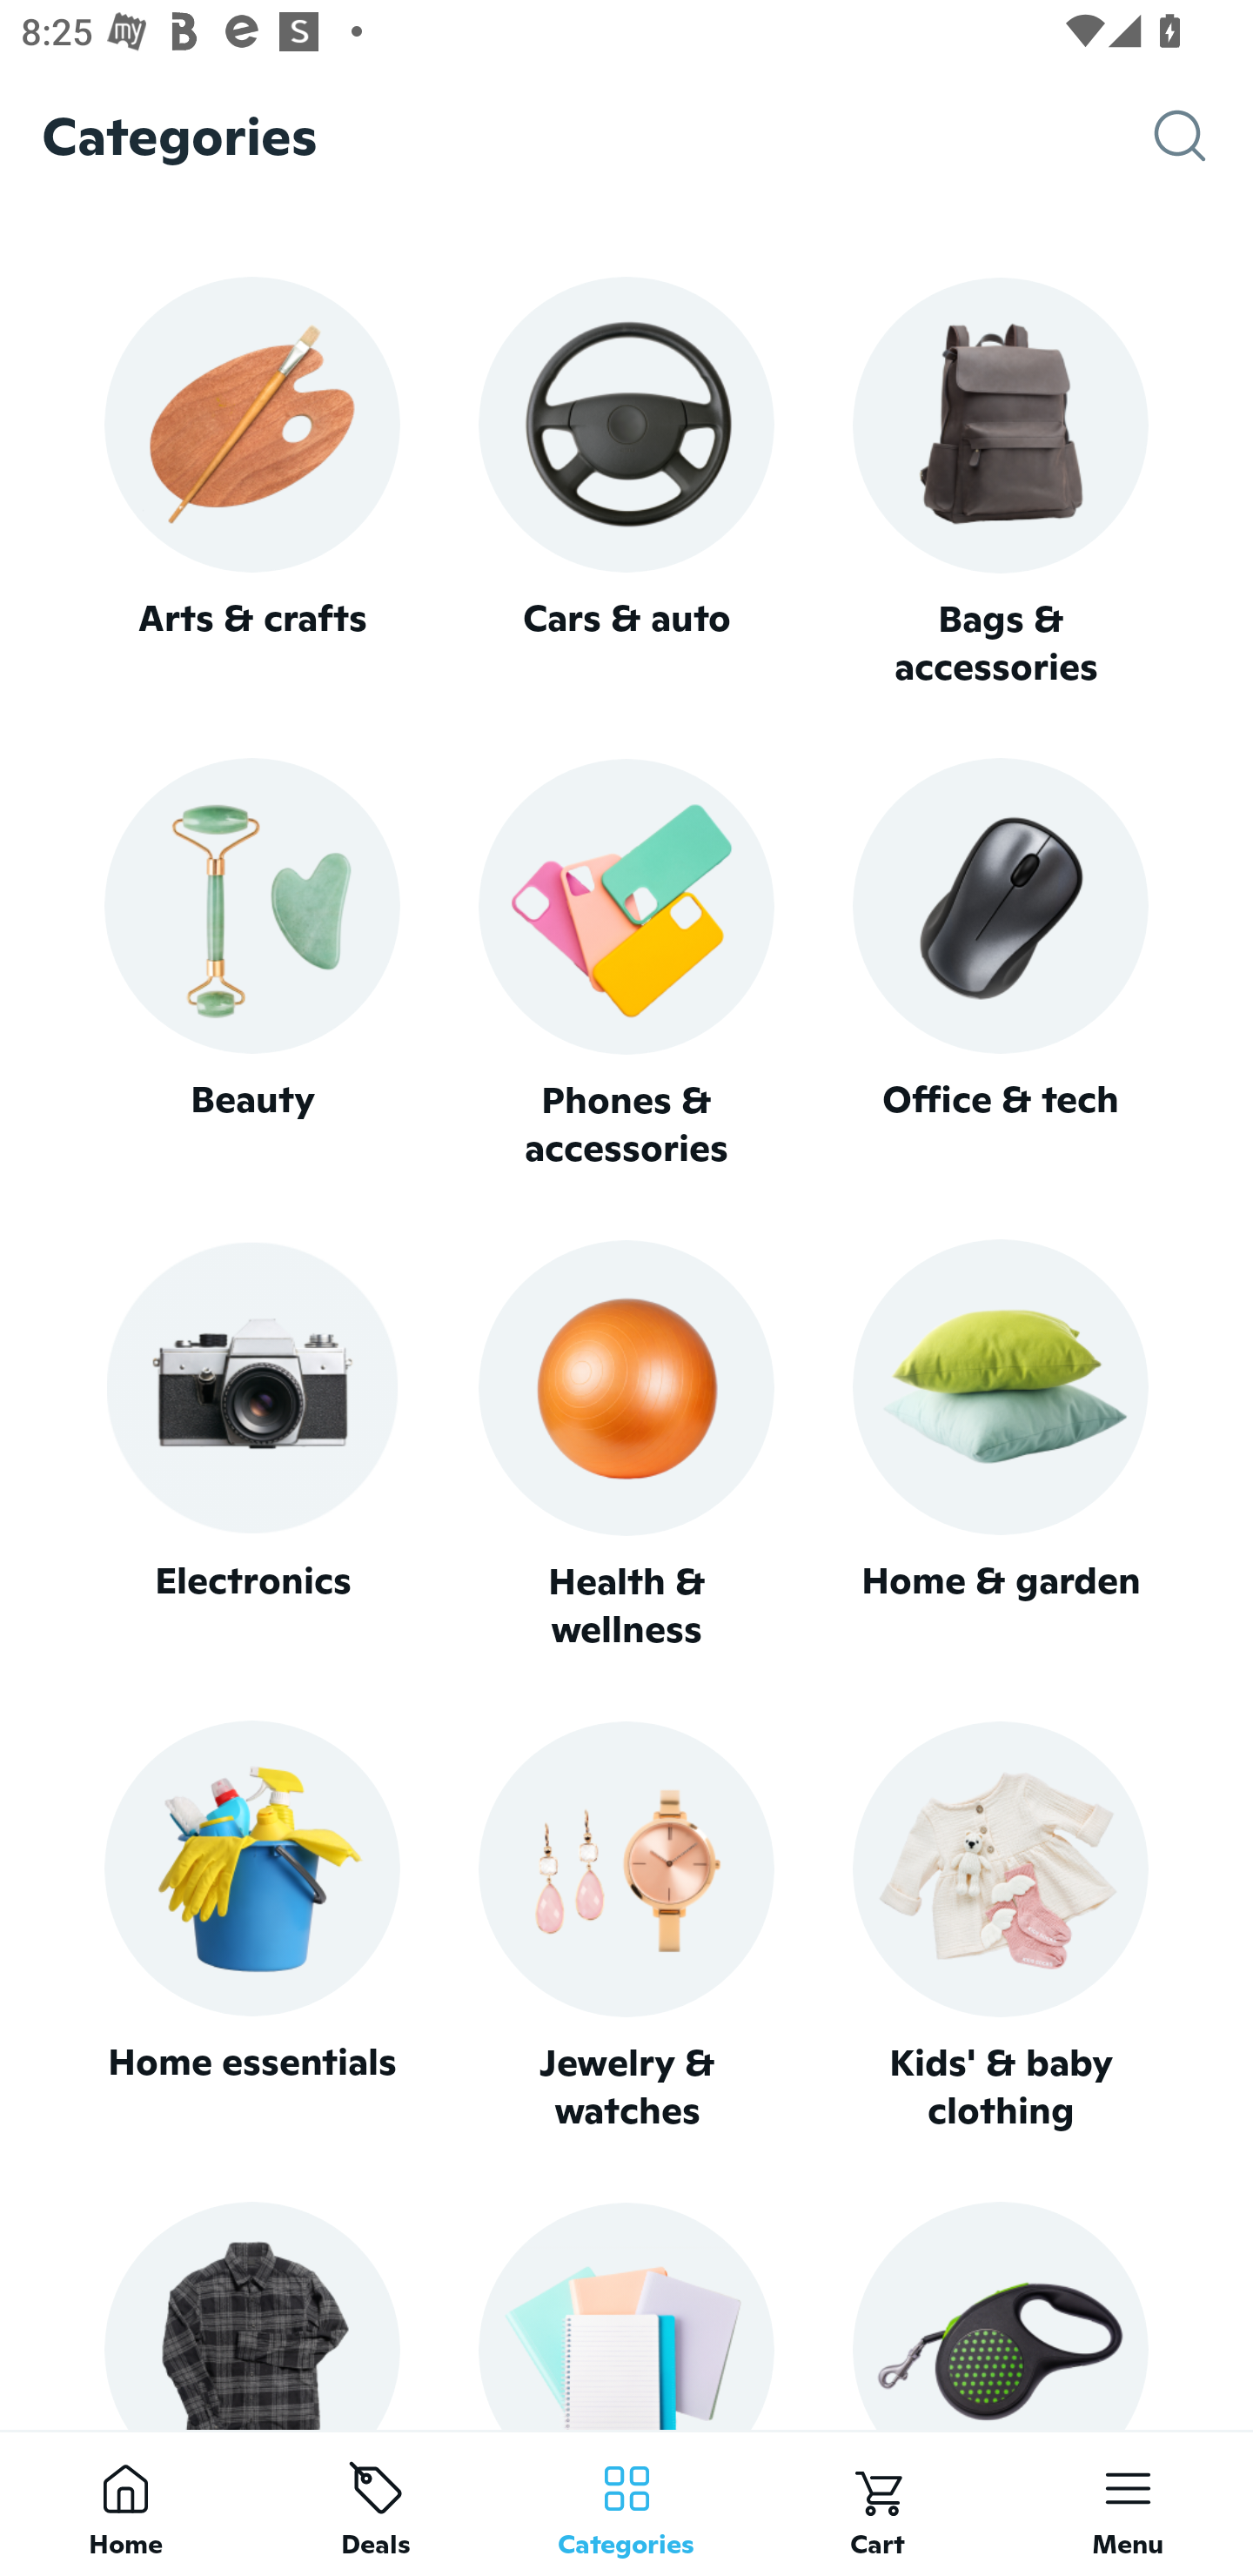 Image resolution: width=1253 pixels, height=2576 pixels. I want to click on Home & garden, so click(1001, 1446).